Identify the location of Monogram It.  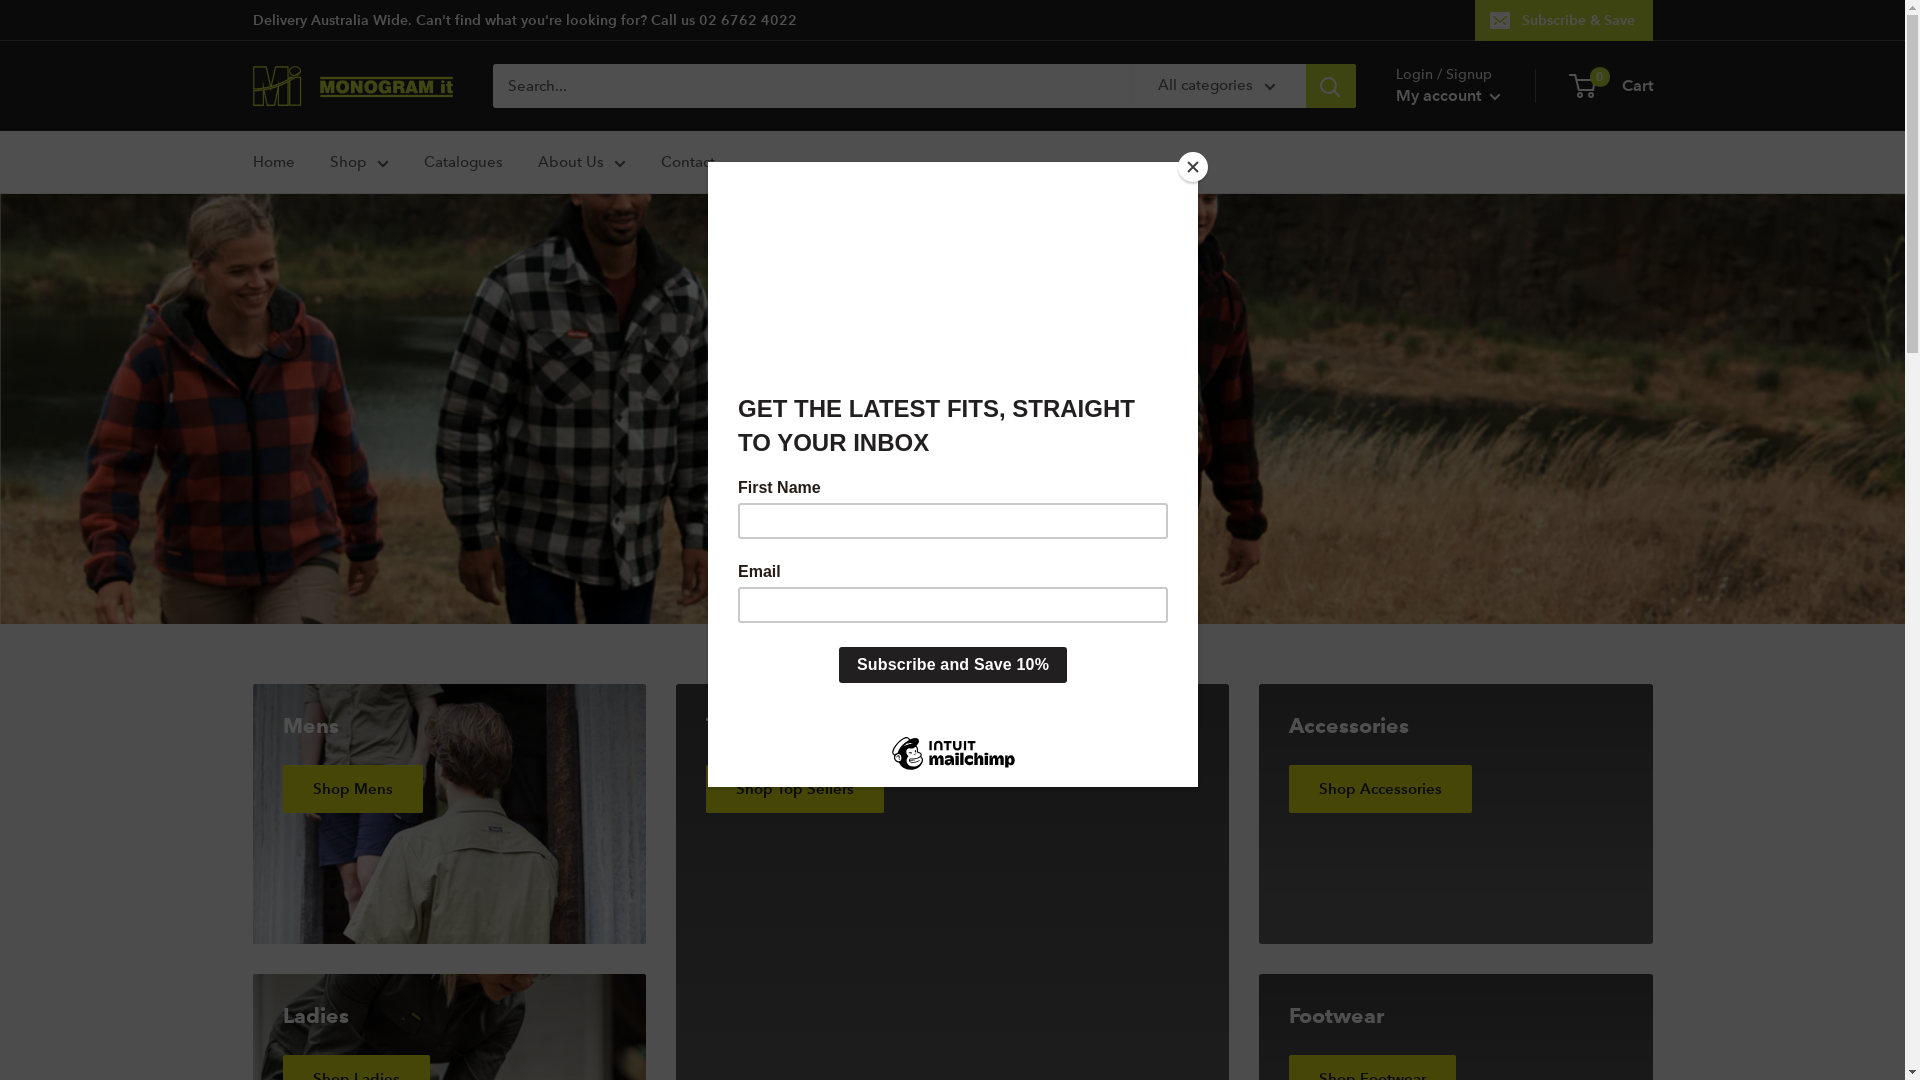
(352, 86).